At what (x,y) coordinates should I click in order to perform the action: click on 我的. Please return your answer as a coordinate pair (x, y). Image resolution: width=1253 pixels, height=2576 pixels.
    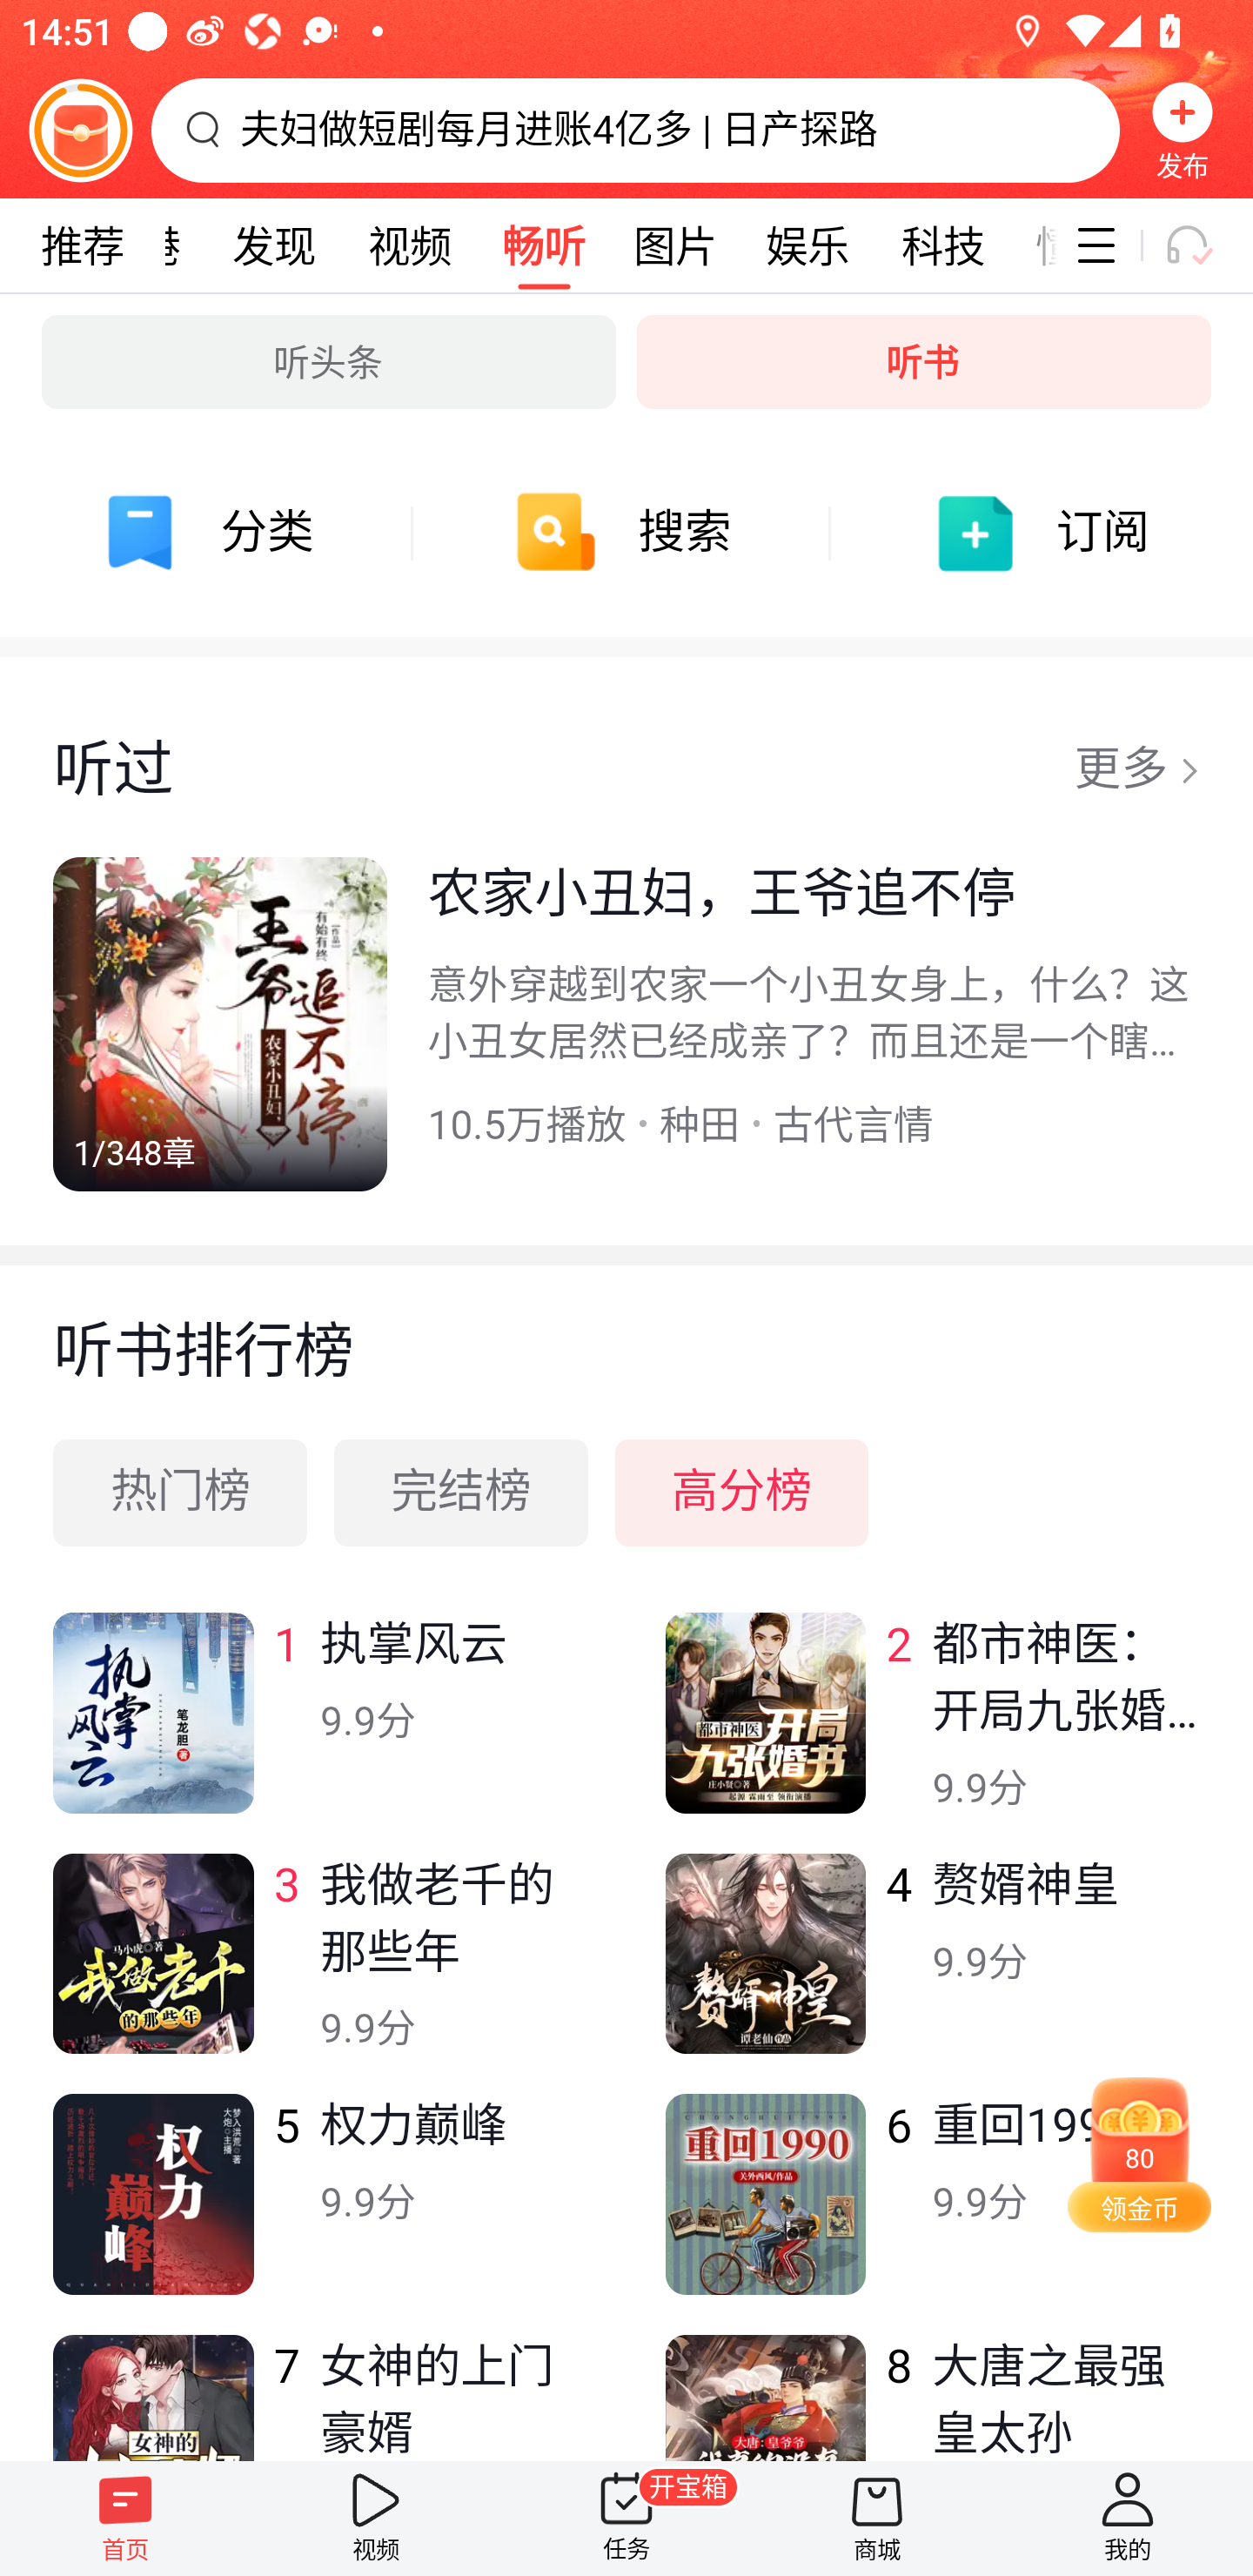
    Looking at the image, I should click on (1128, 2518).